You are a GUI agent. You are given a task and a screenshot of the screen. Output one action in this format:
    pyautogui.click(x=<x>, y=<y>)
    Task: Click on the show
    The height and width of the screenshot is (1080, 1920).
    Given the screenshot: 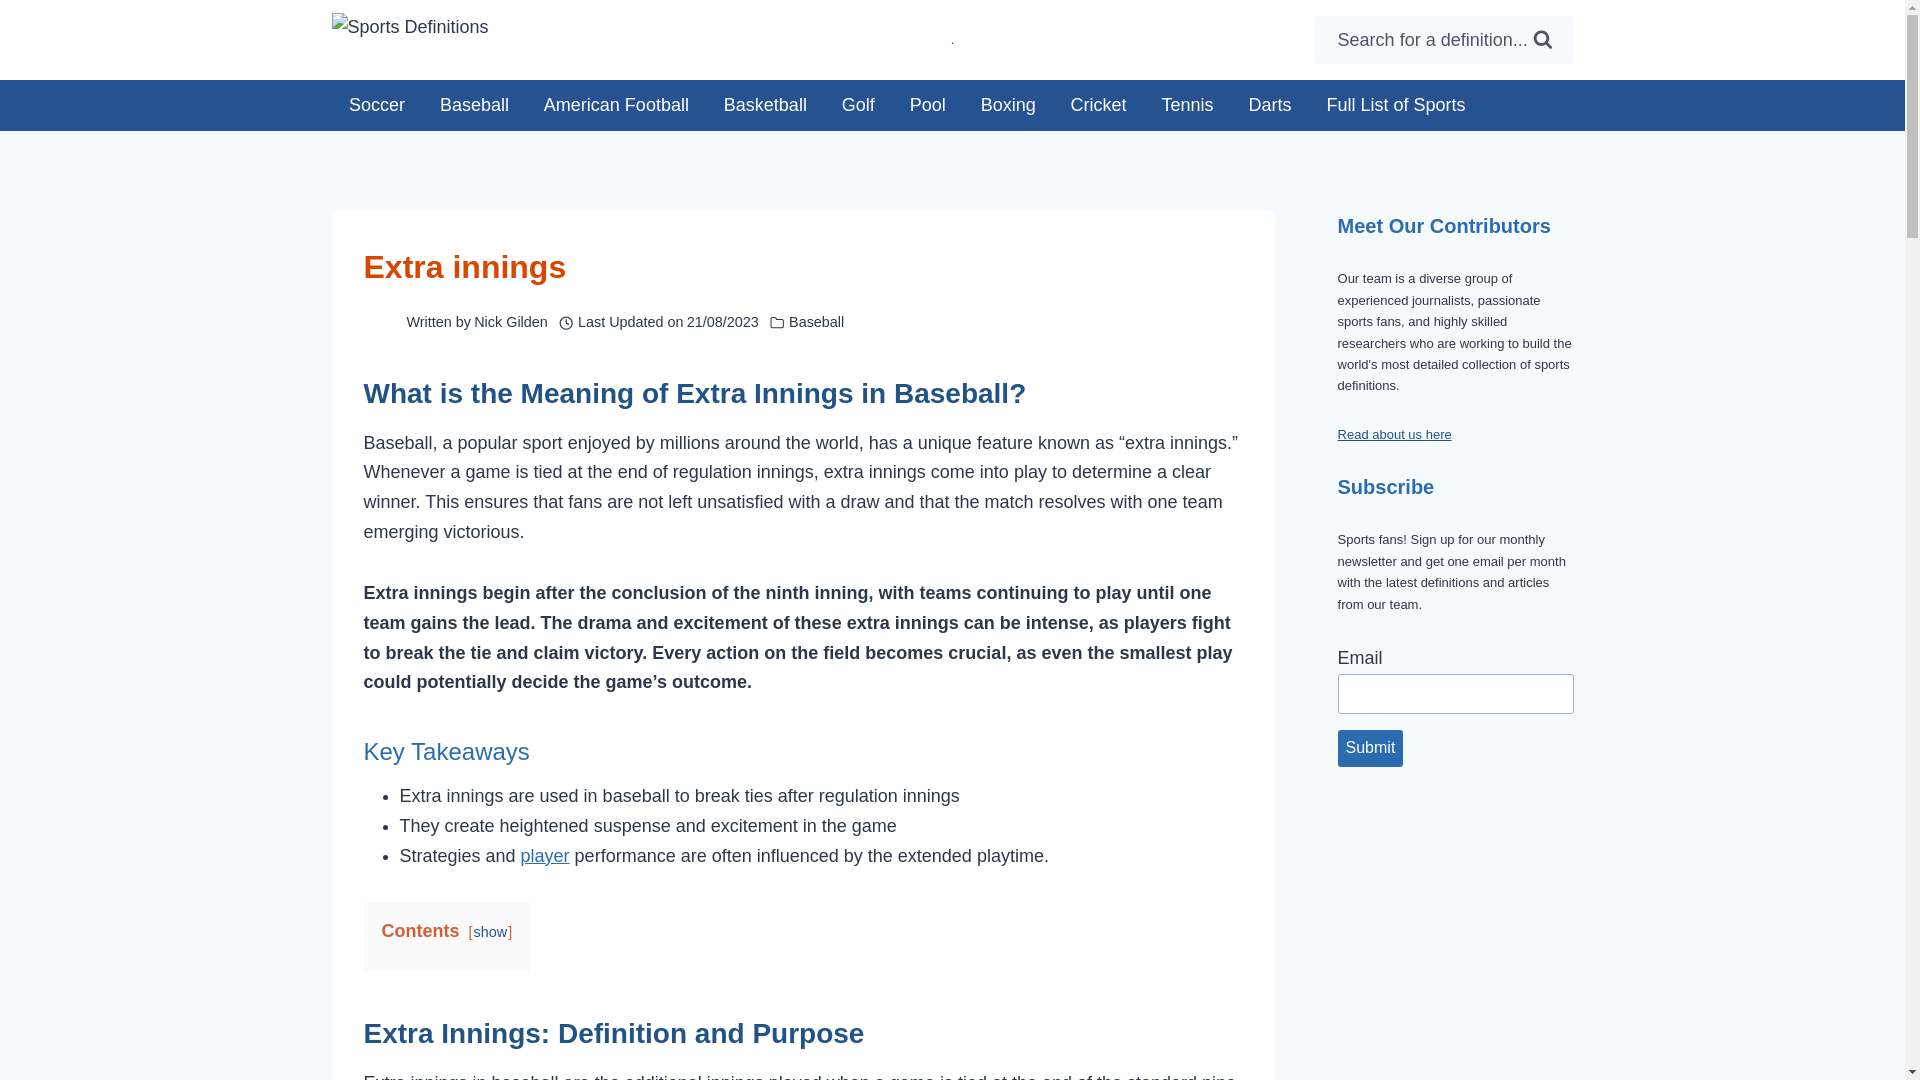 What is the action you would take?
    pyautogui.click(x=491, y=932)
    